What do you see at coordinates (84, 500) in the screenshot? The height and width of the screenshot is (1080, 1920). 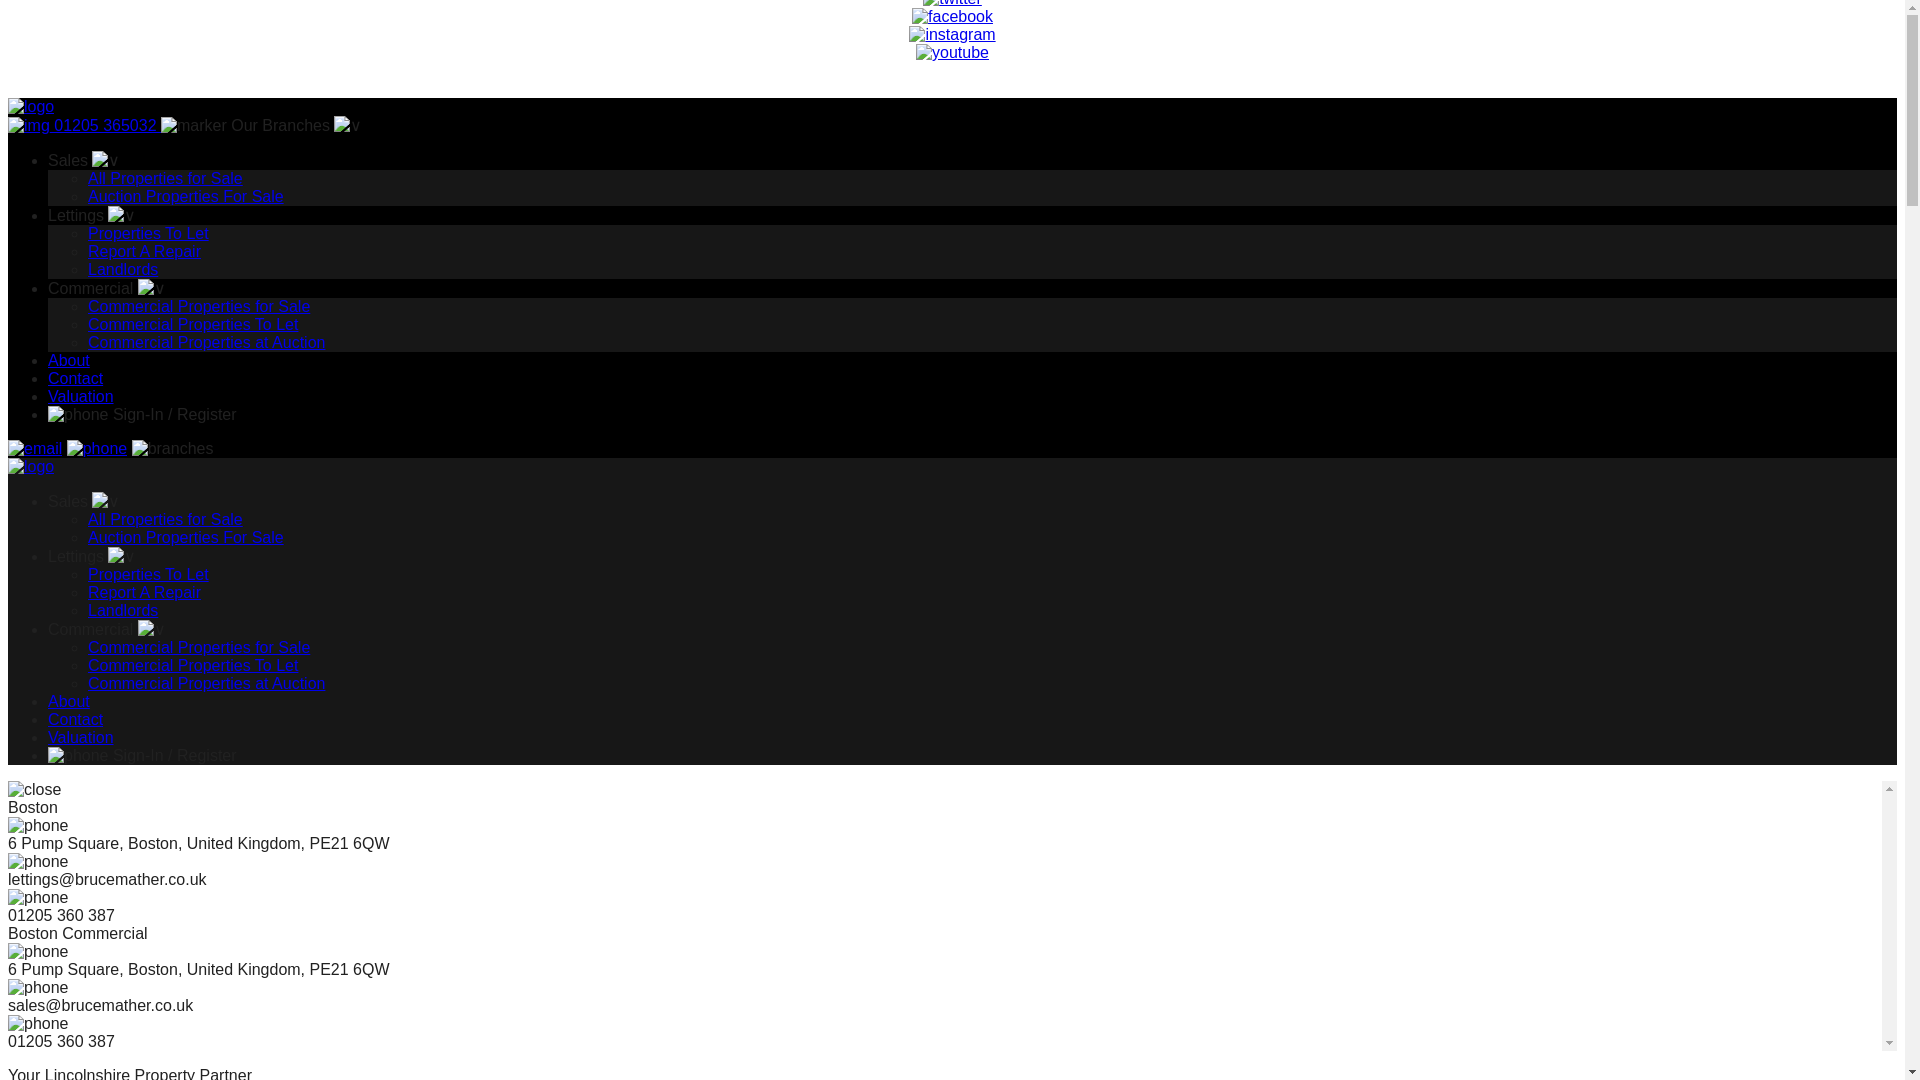 I see `Sales` at bounding box center [84, 500].